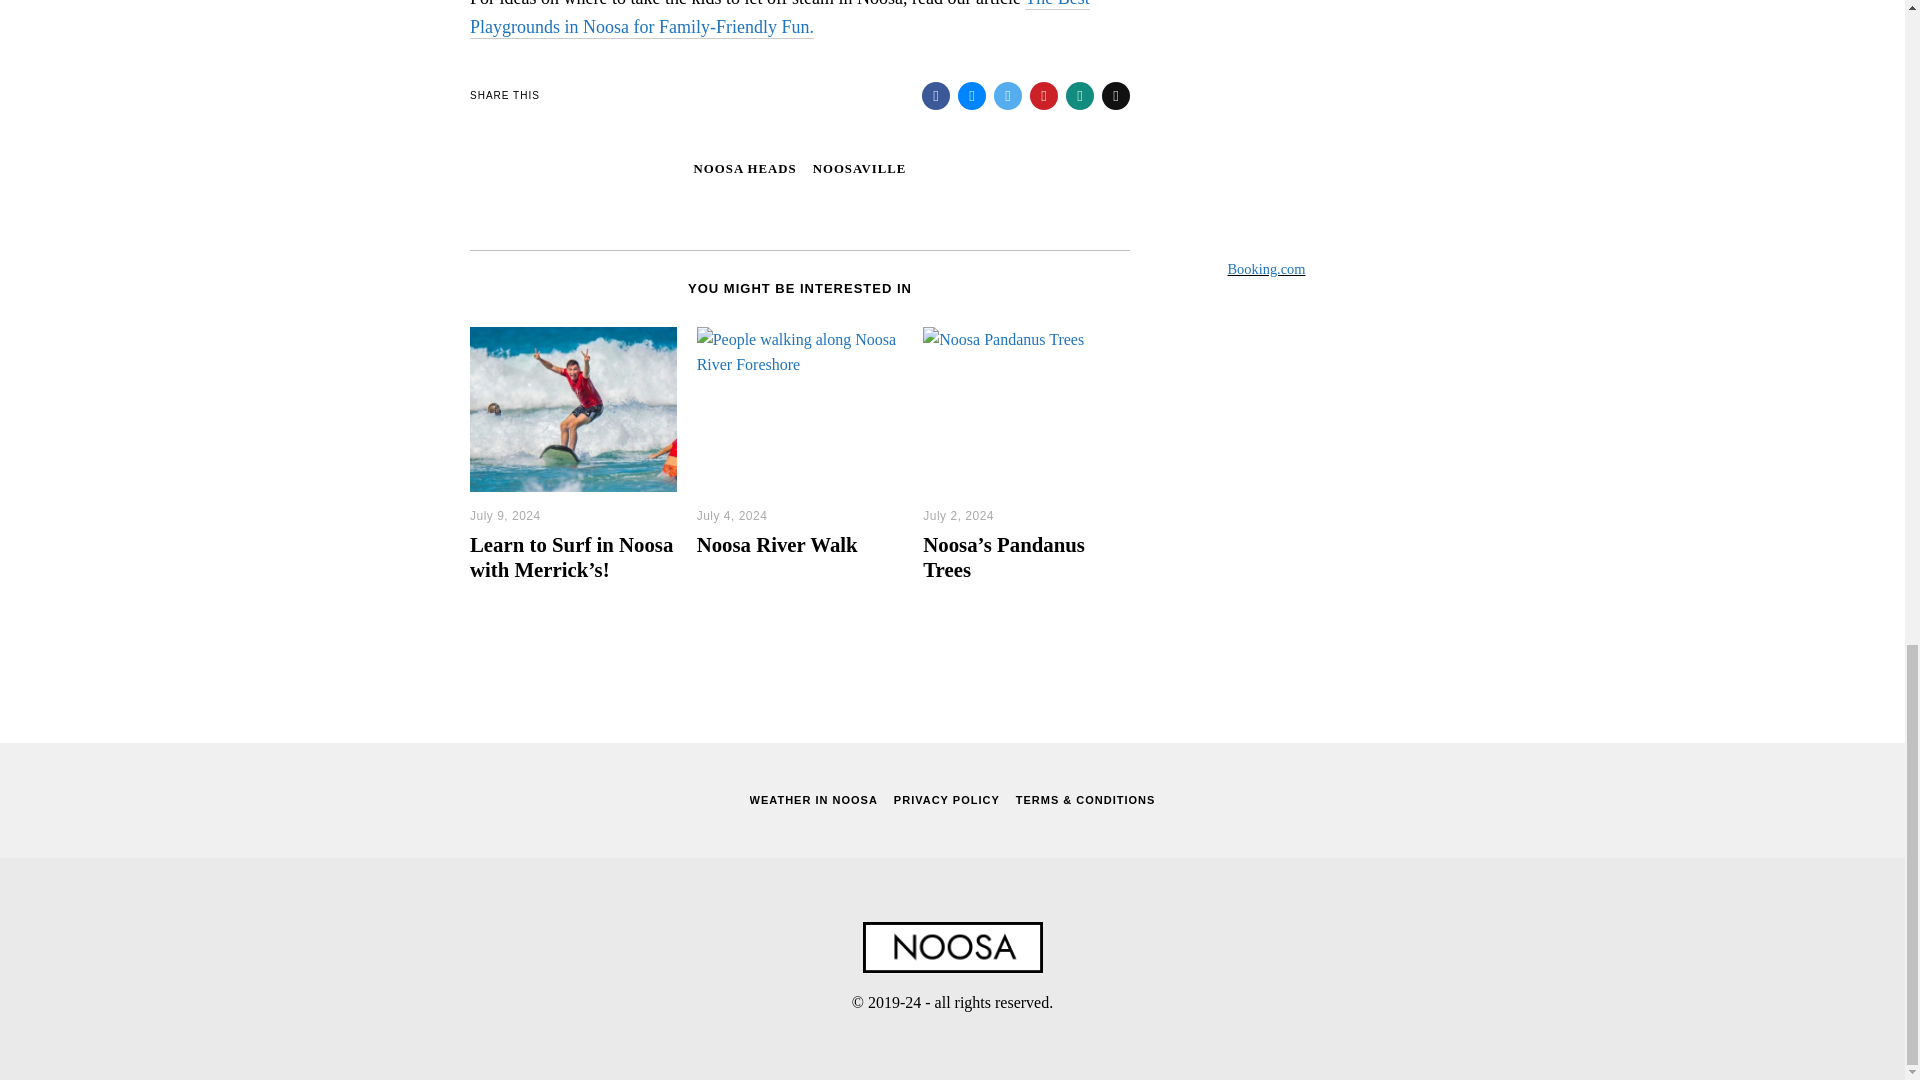  I want to click on Email, so click(1116, 96).